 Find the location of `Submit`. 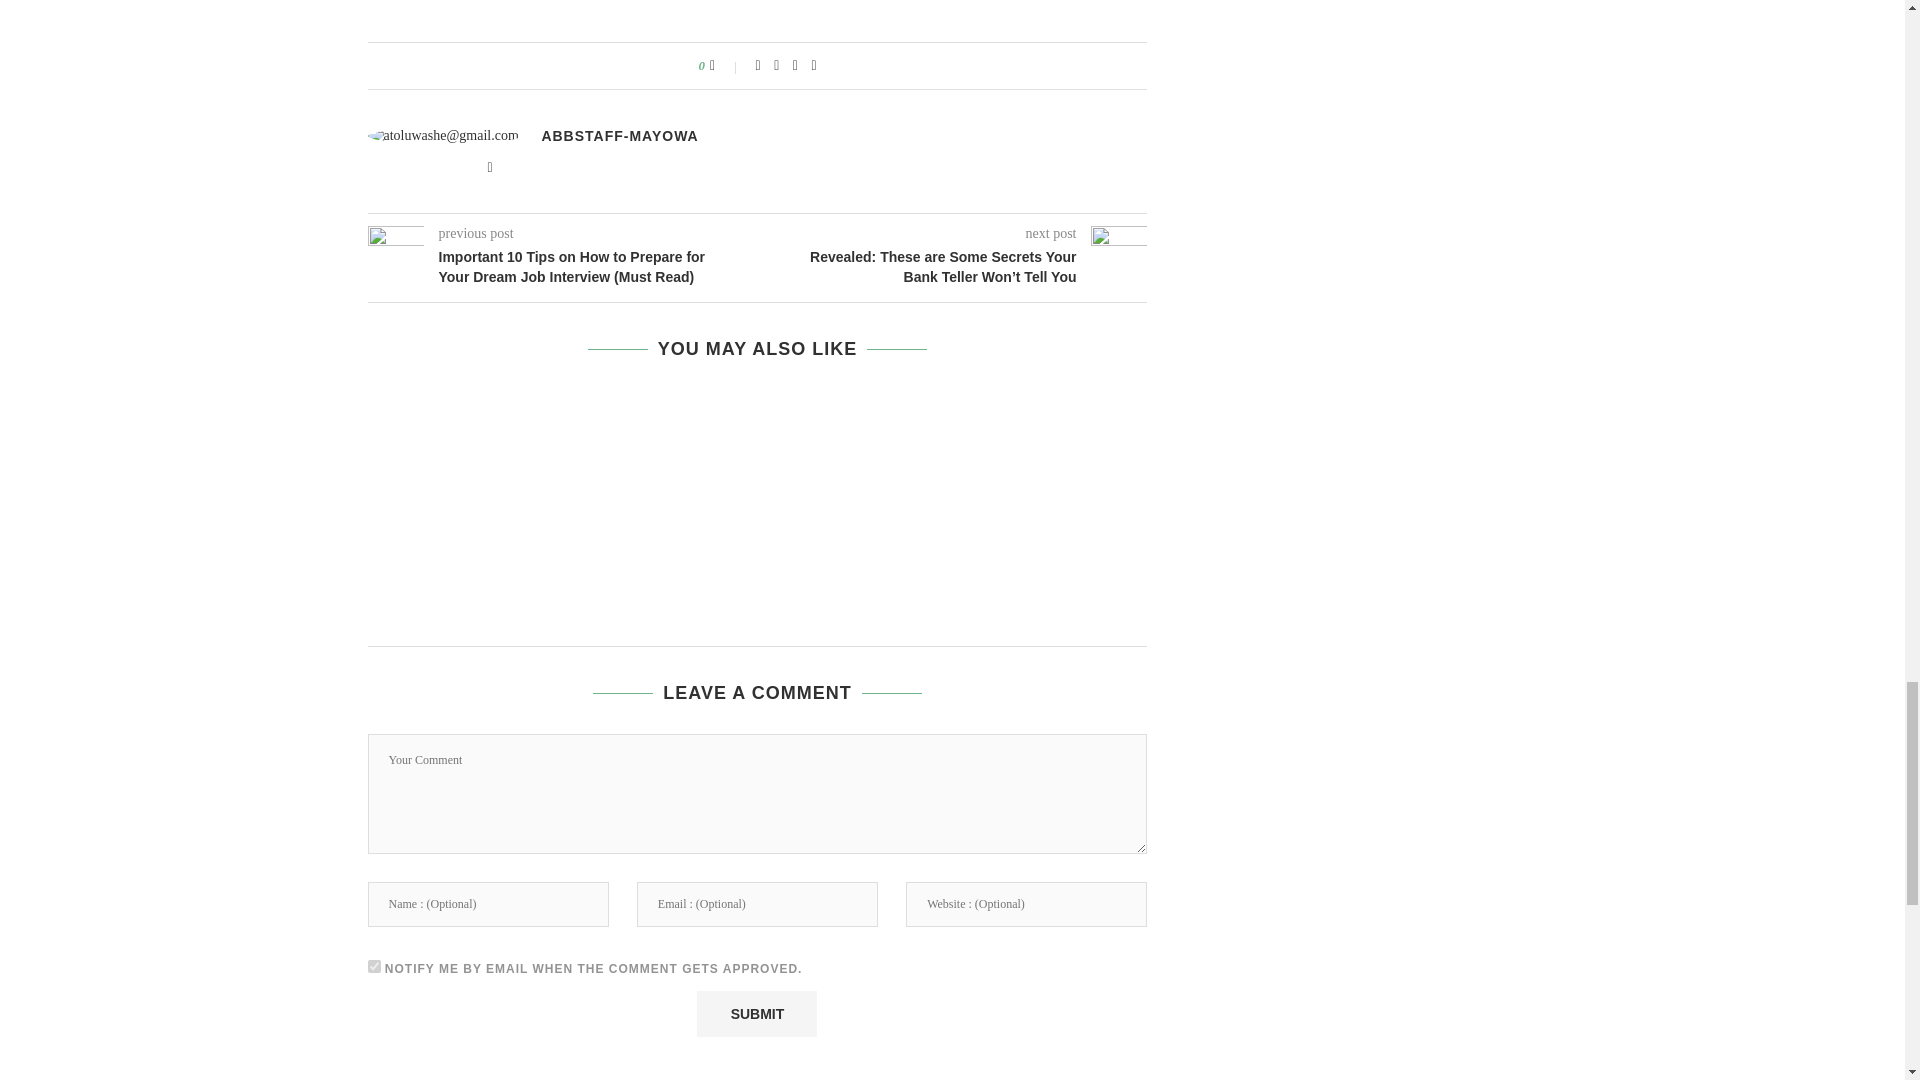

Submit is located at coordinates (756, 1014).